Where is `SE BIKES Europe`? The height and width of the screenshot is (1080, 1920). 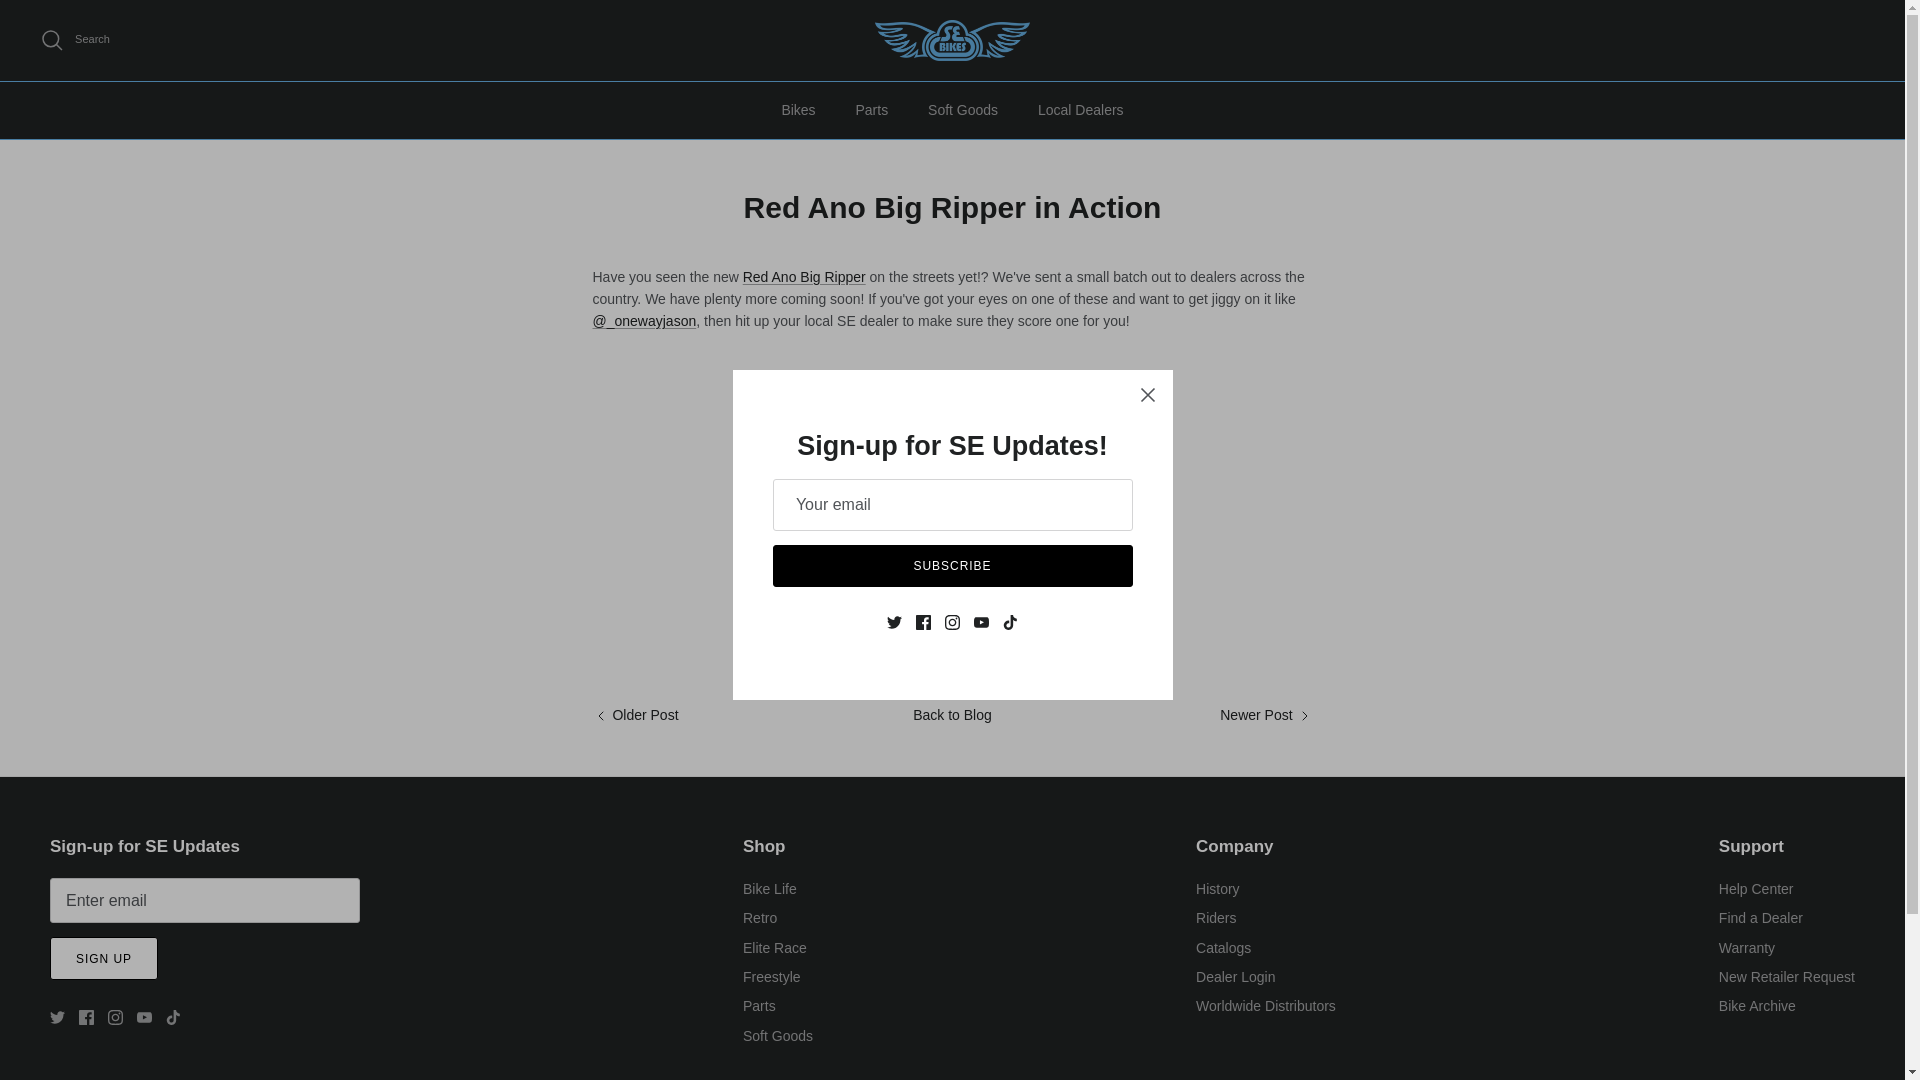
SE BIKES Europe is located at coordinates (952, 40).